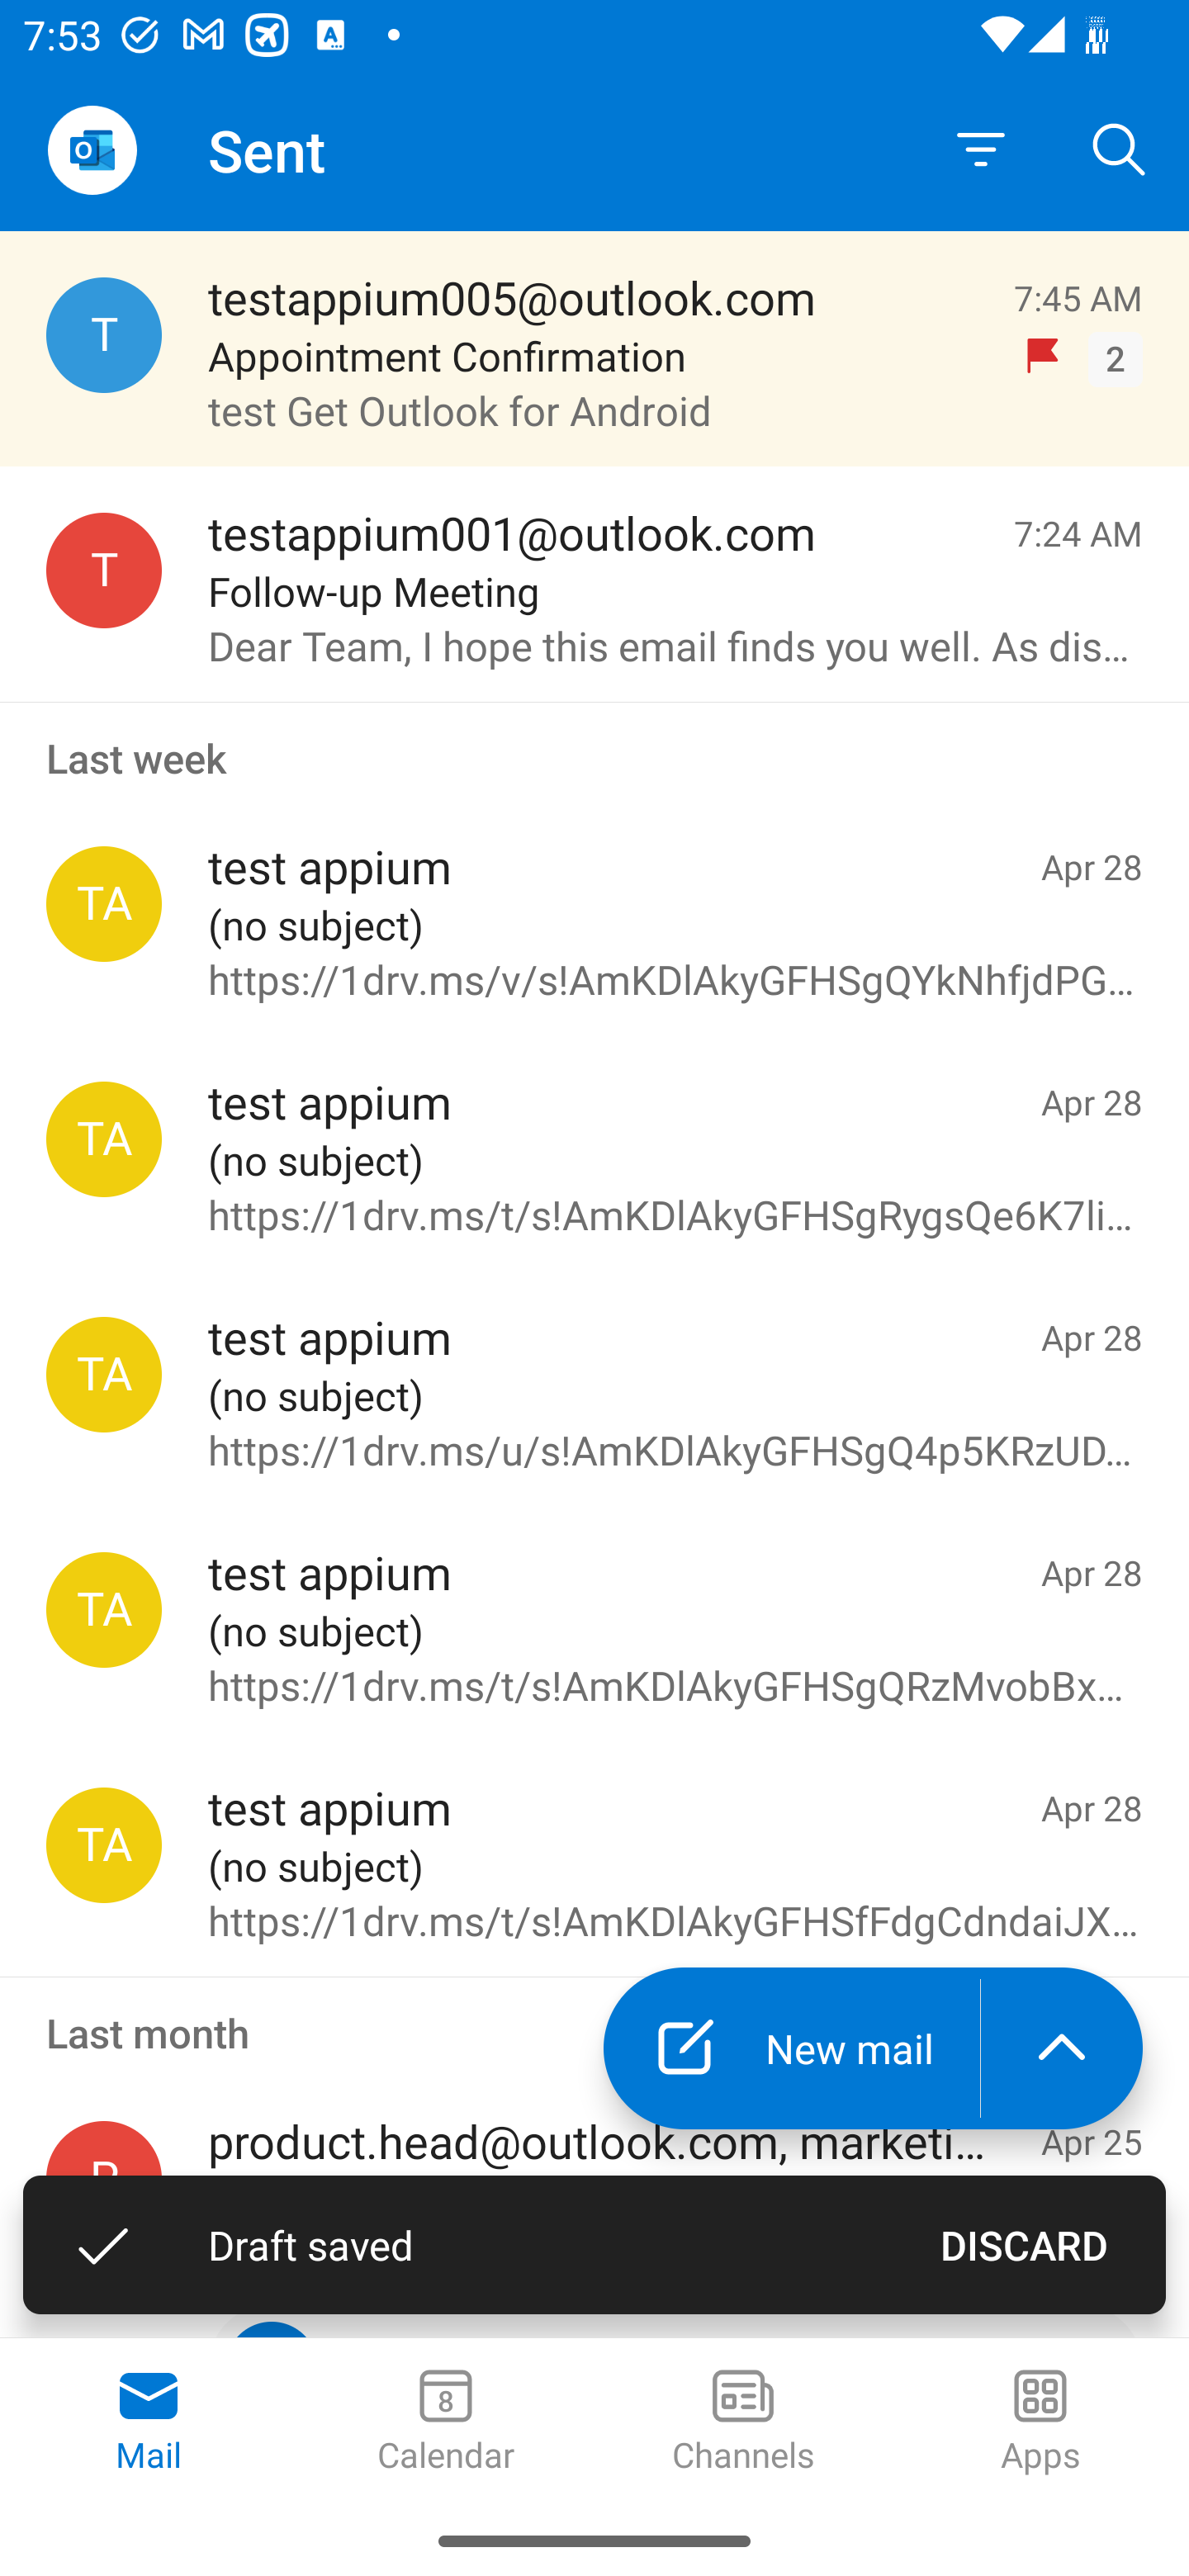 The height and width of the screenshot is (2576, 1189). I want to click on DISCARD, so click(1024, 2244).